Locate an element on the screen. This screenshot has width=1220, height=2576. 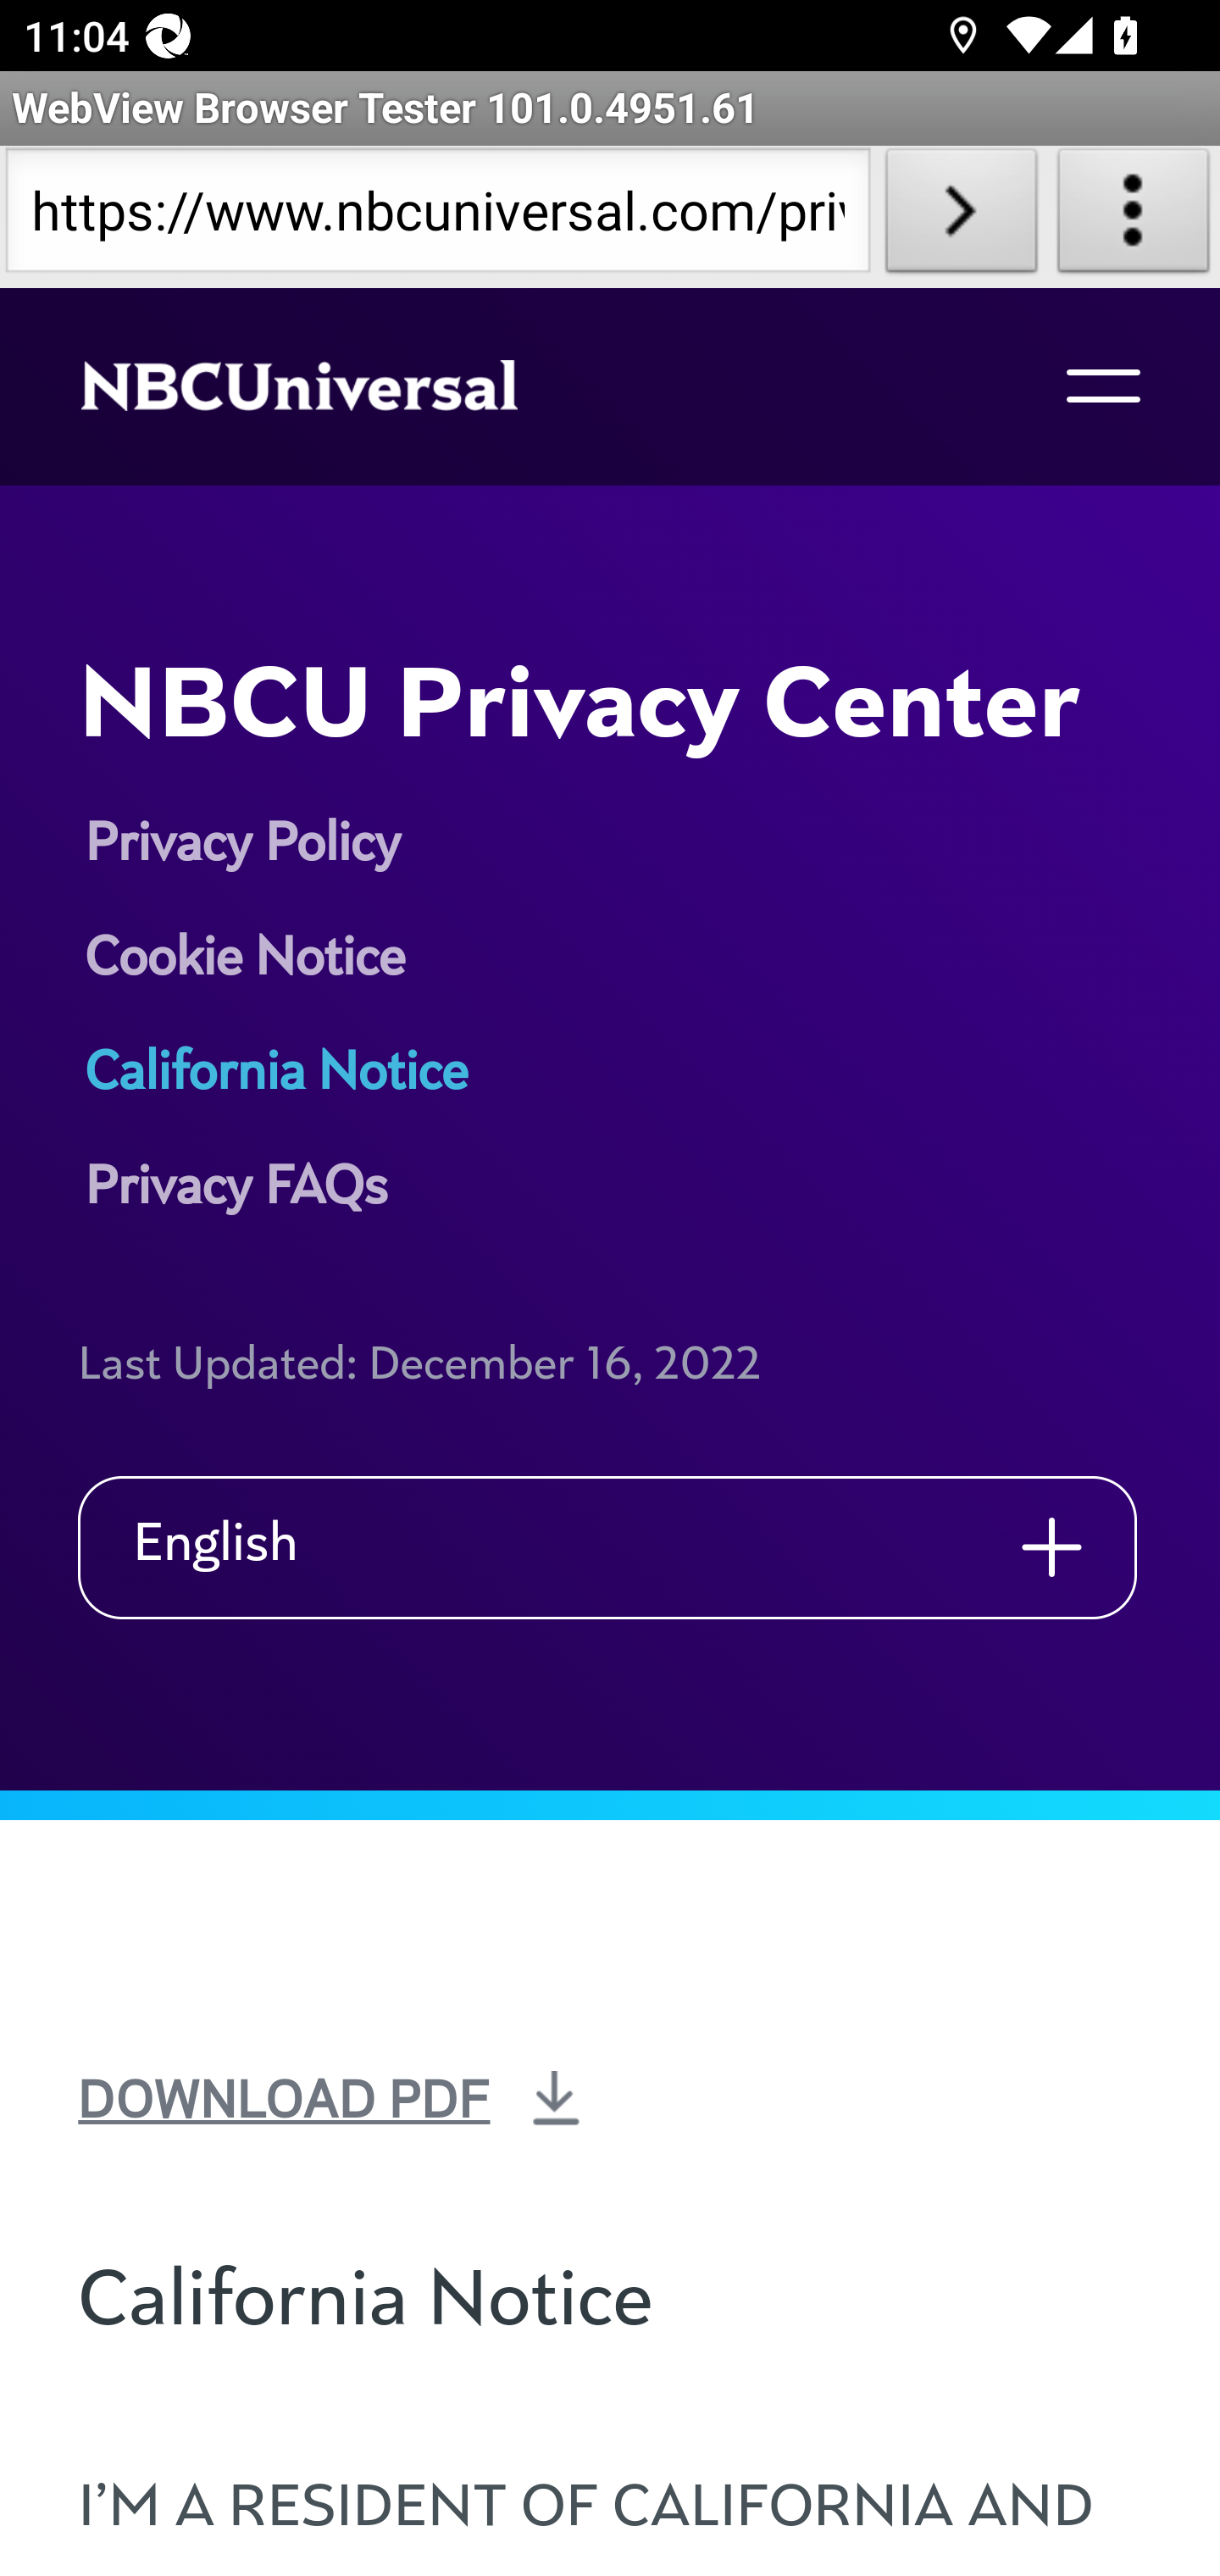
See more about Home Home is located at coordinates (335, 387).